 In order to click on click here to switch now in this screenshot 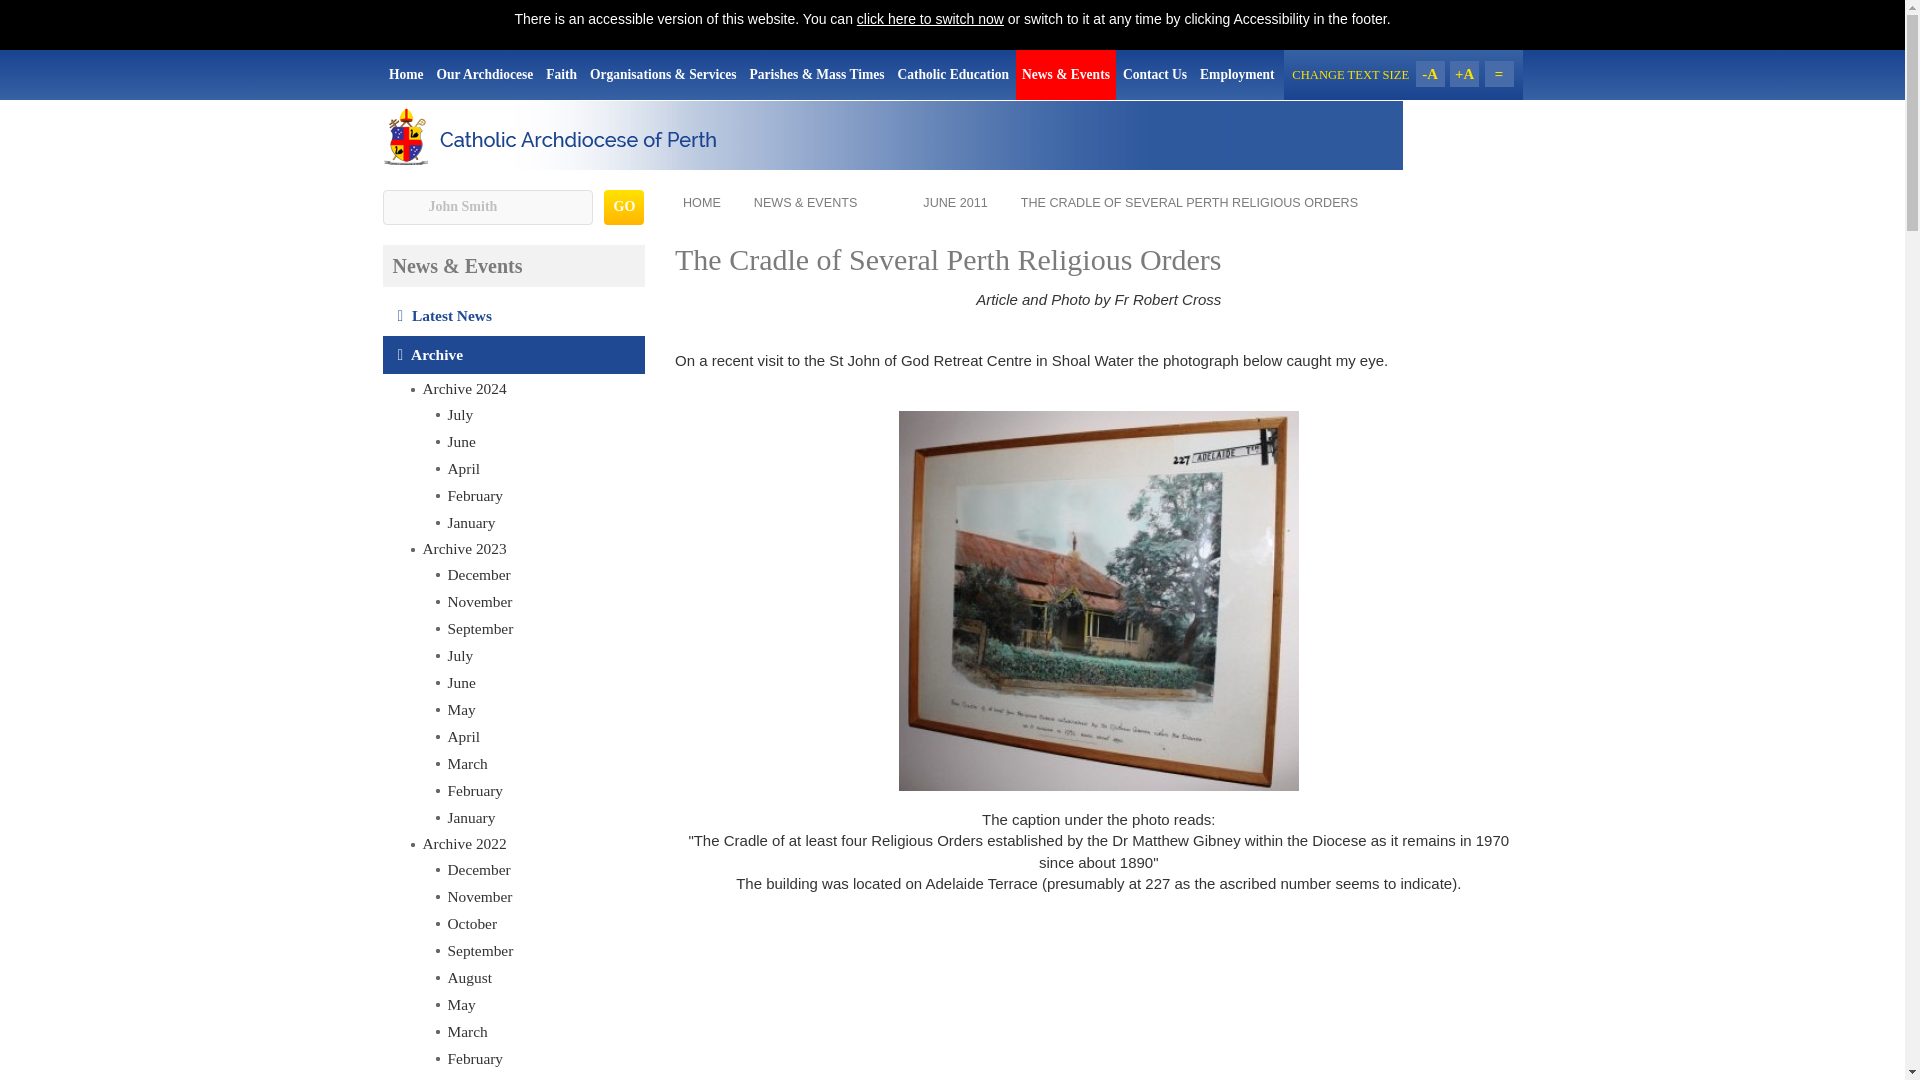, I will do `click(930, 18)`.